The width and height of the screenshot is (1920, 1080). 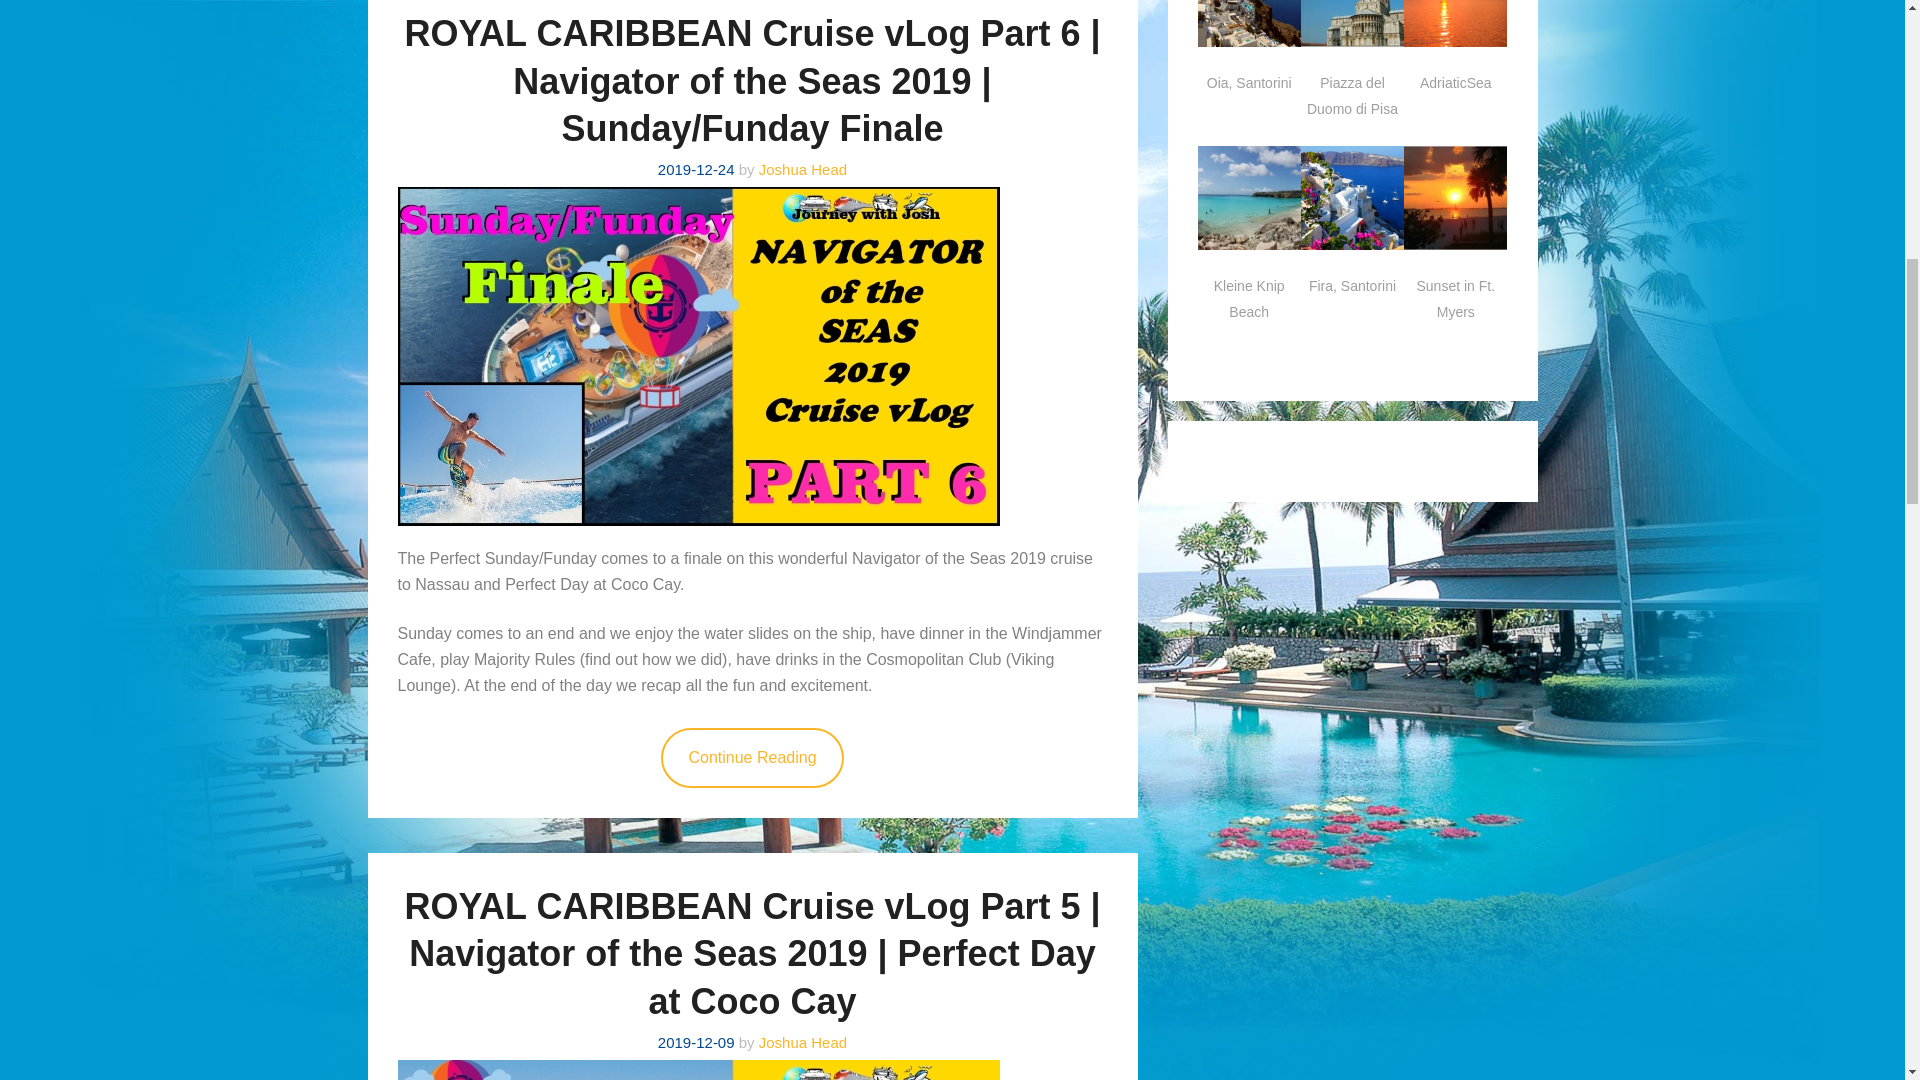 I want to click on 2019-12-24, so click(x=696, y=169).